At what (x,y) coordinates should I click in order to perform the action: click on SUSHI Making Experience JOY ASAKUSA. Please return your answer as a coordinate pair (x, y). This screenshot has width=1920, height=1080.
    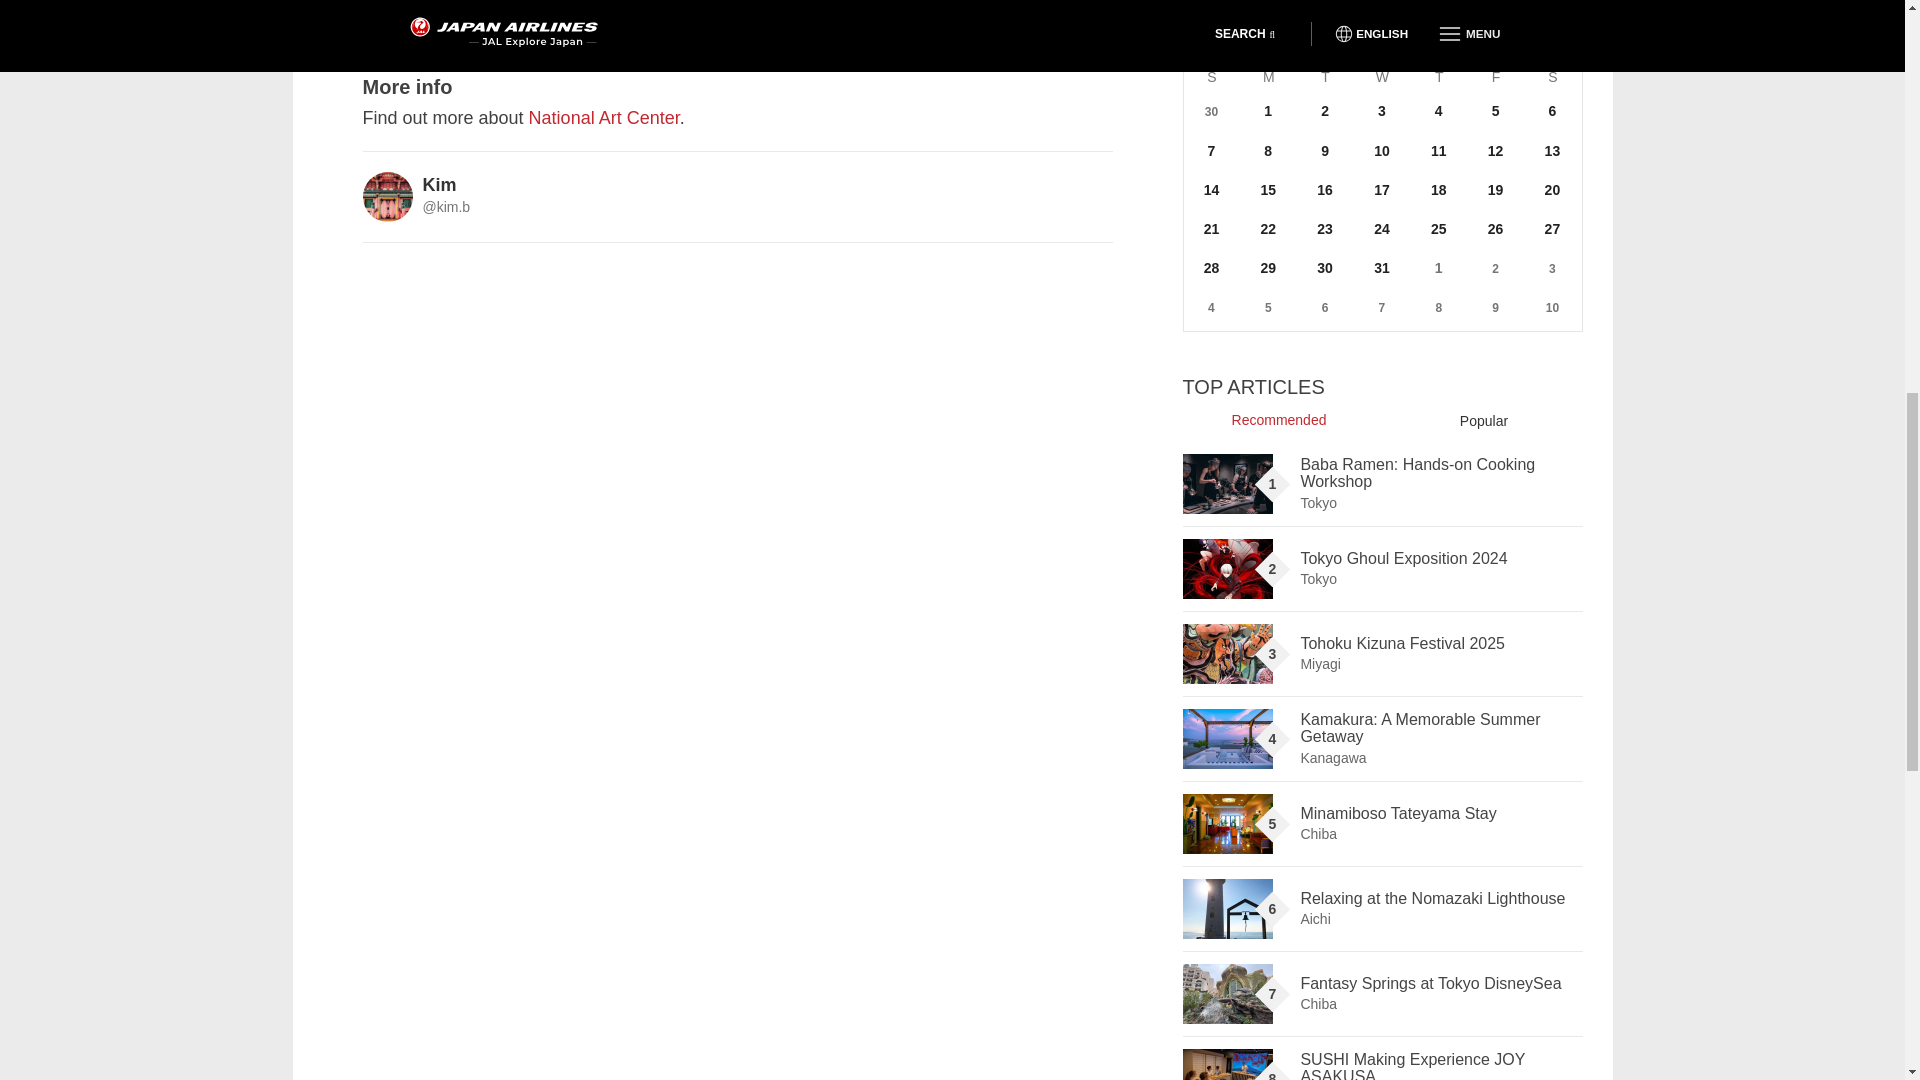
    Looking at the image, I should click on (1227, 1064).